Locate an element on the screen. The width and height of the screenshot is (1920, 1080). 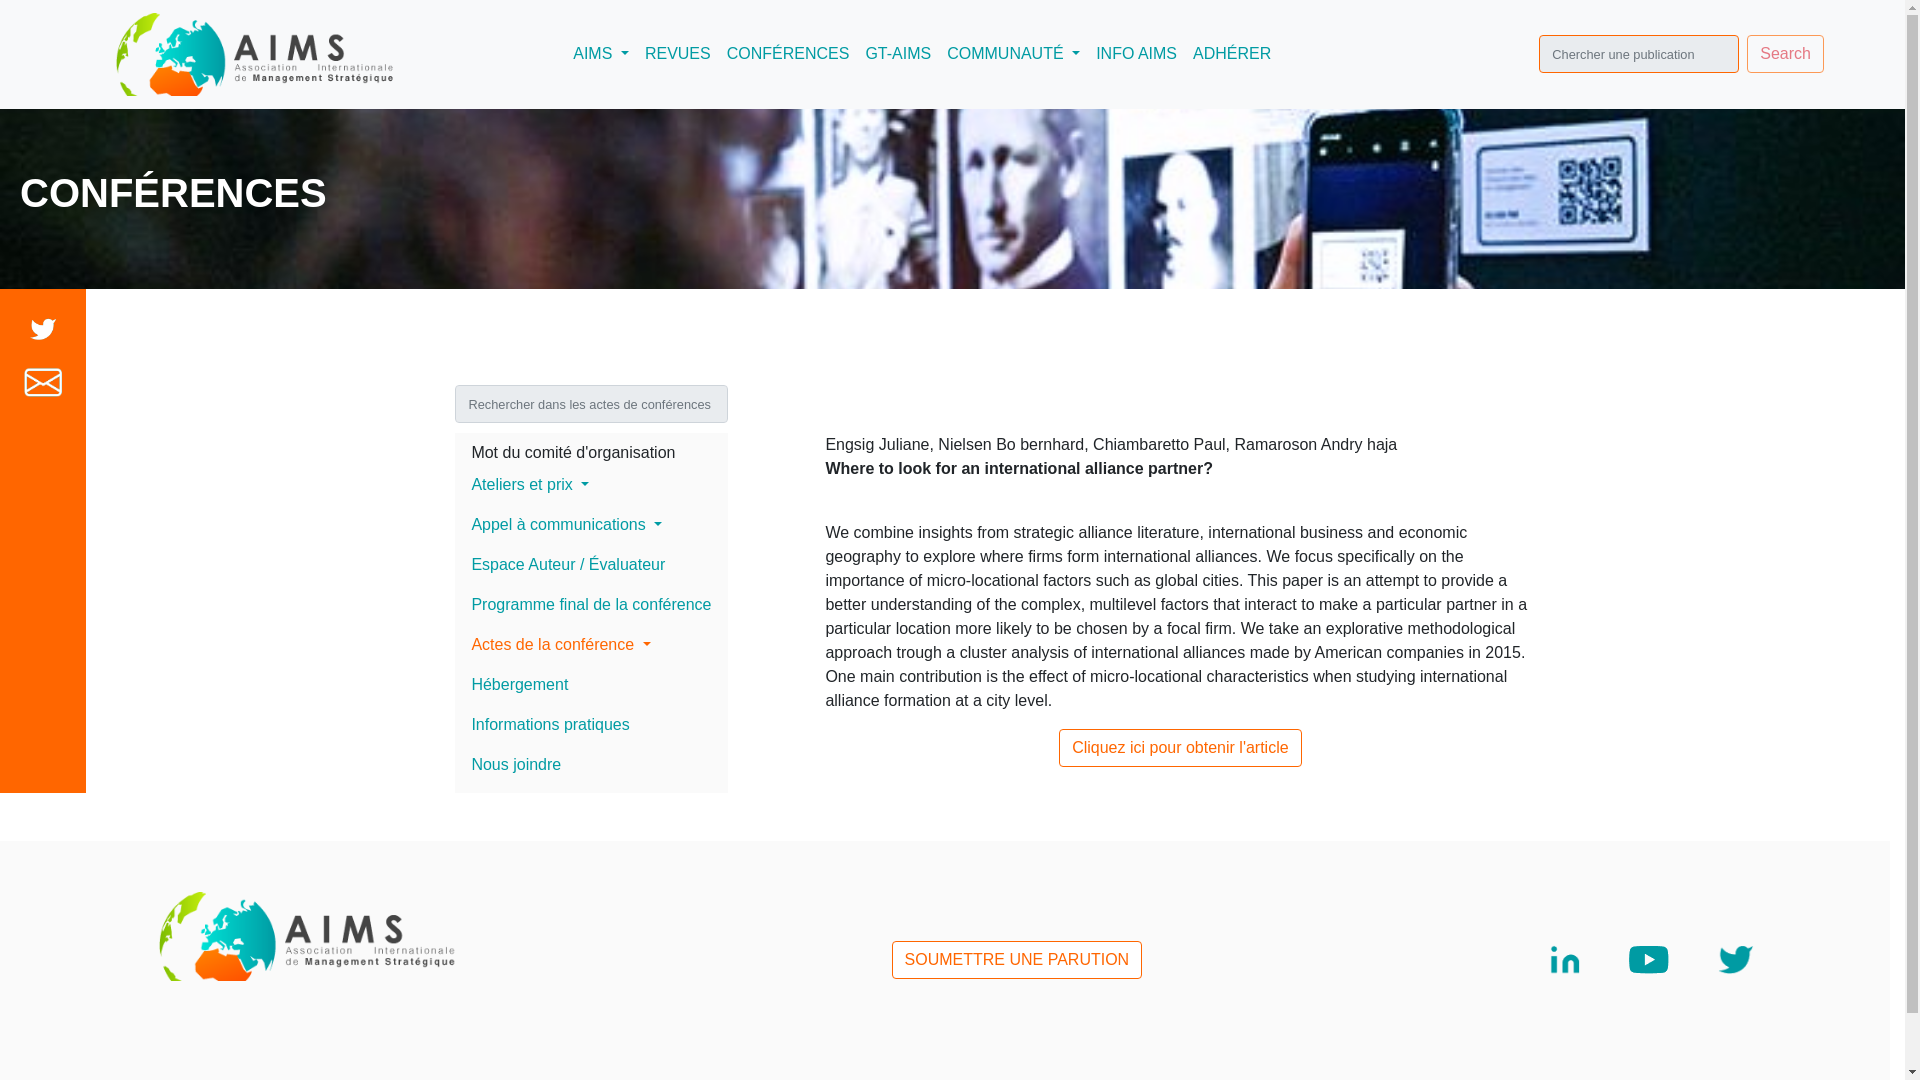
INFO AIMS is located at coordinates (1136, 54).